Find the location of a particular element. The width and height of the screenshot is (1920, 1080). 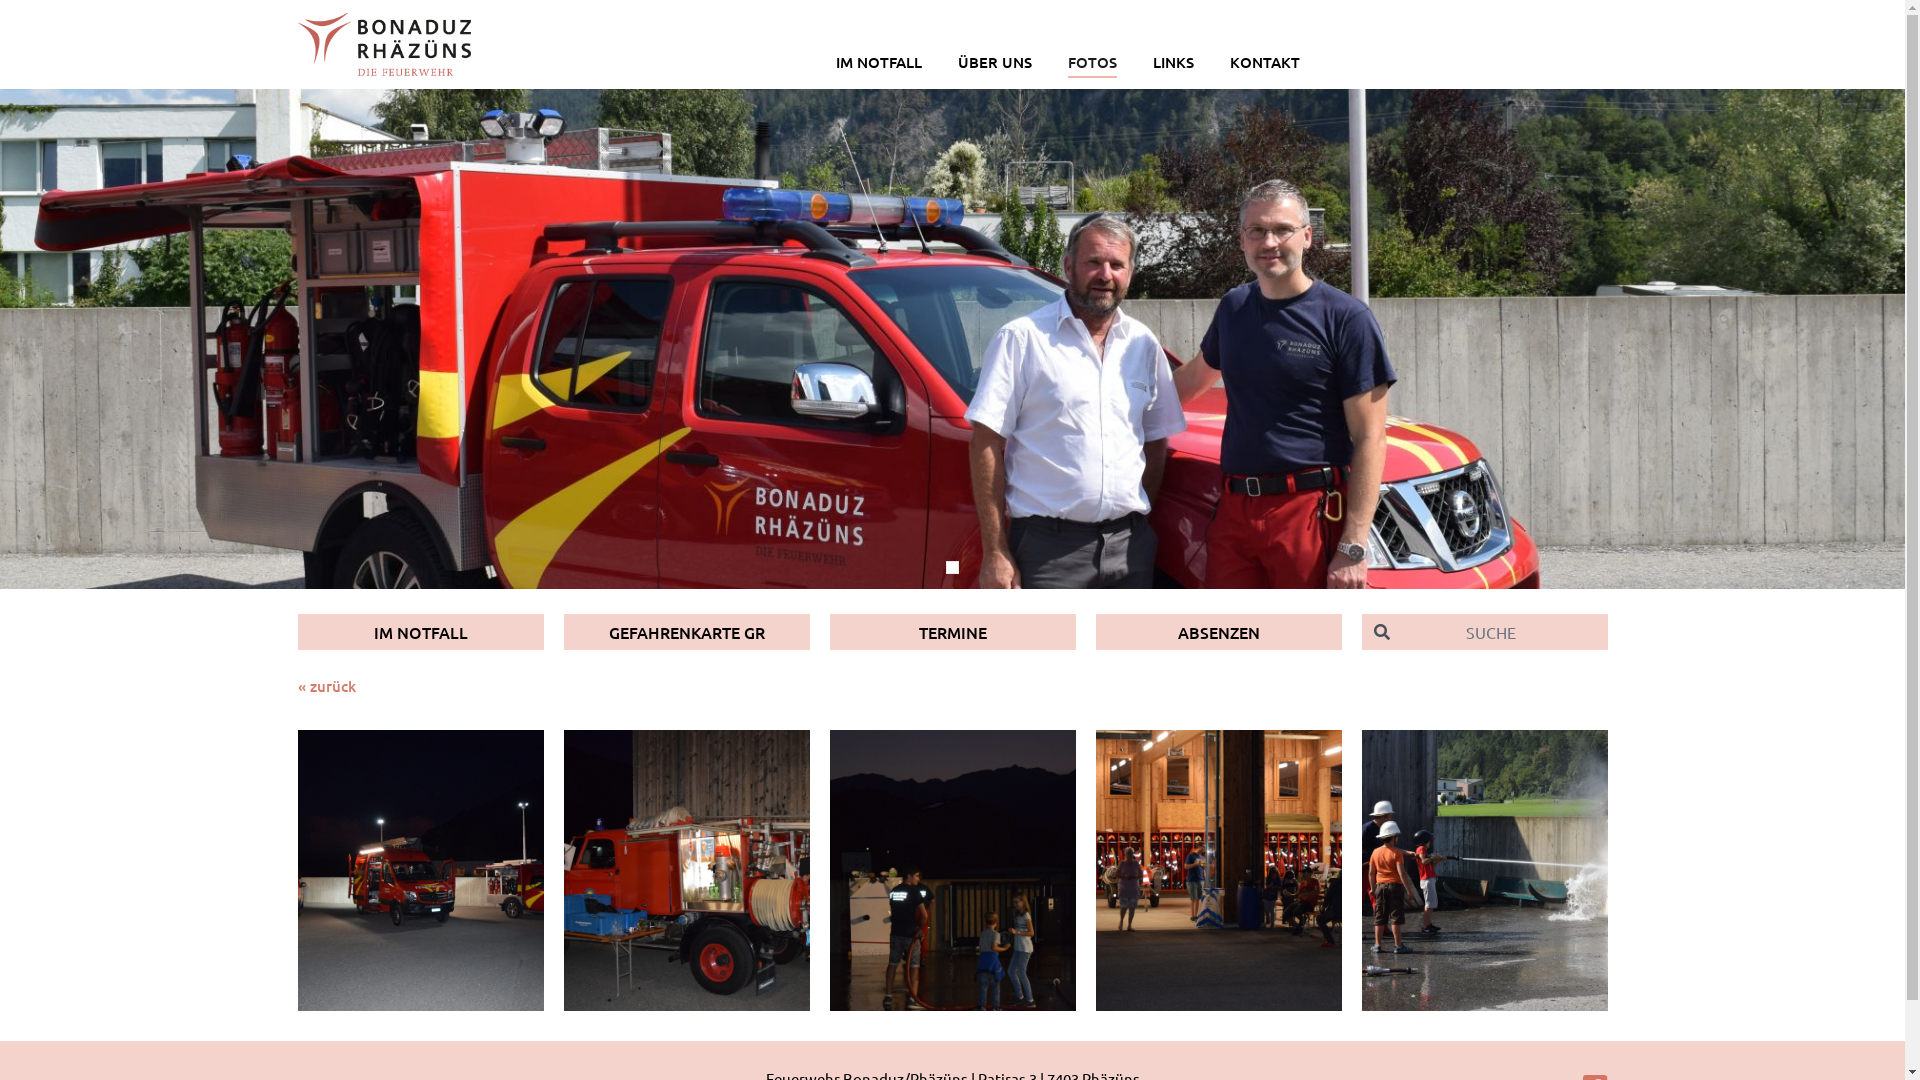

ABSENZEN is located at coordinates (1219, 632).